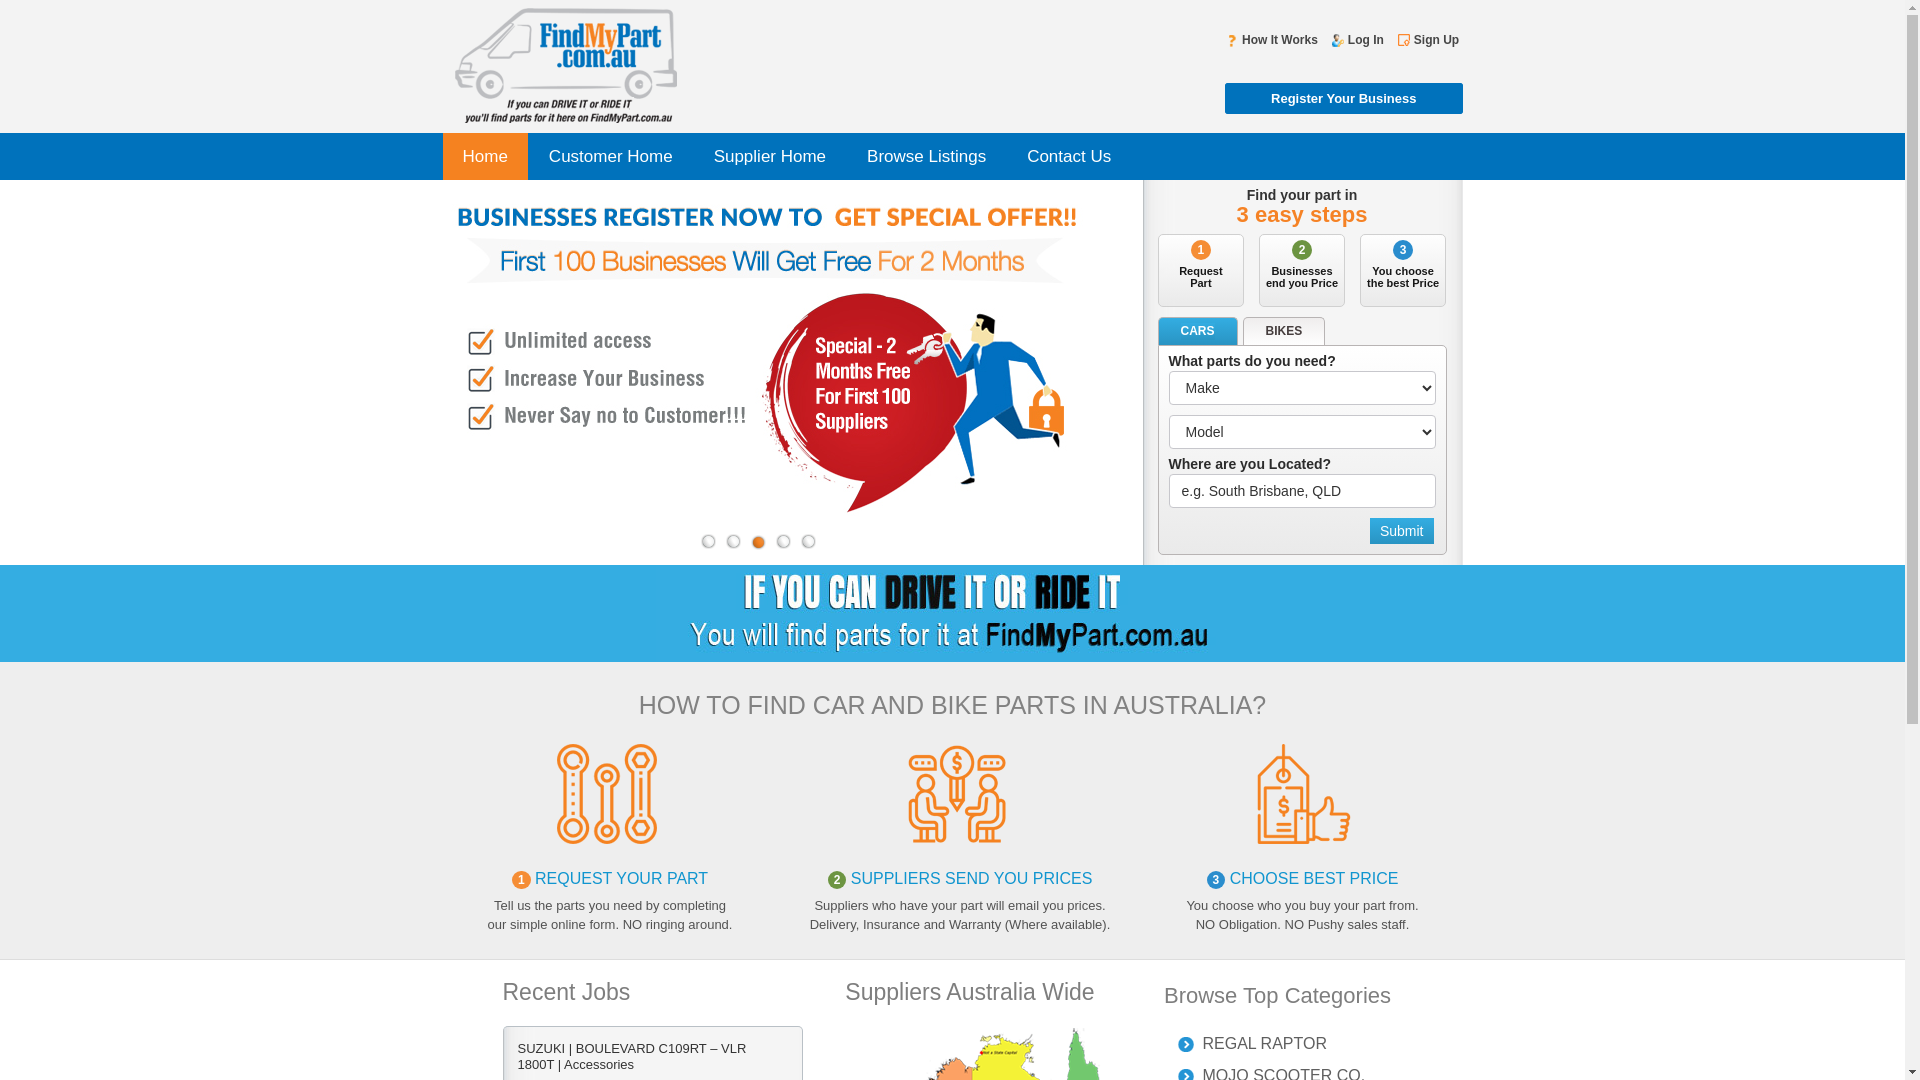 The width and height of the screenshot is (1920, 1080). I want to click on 3, so click(759, 542).